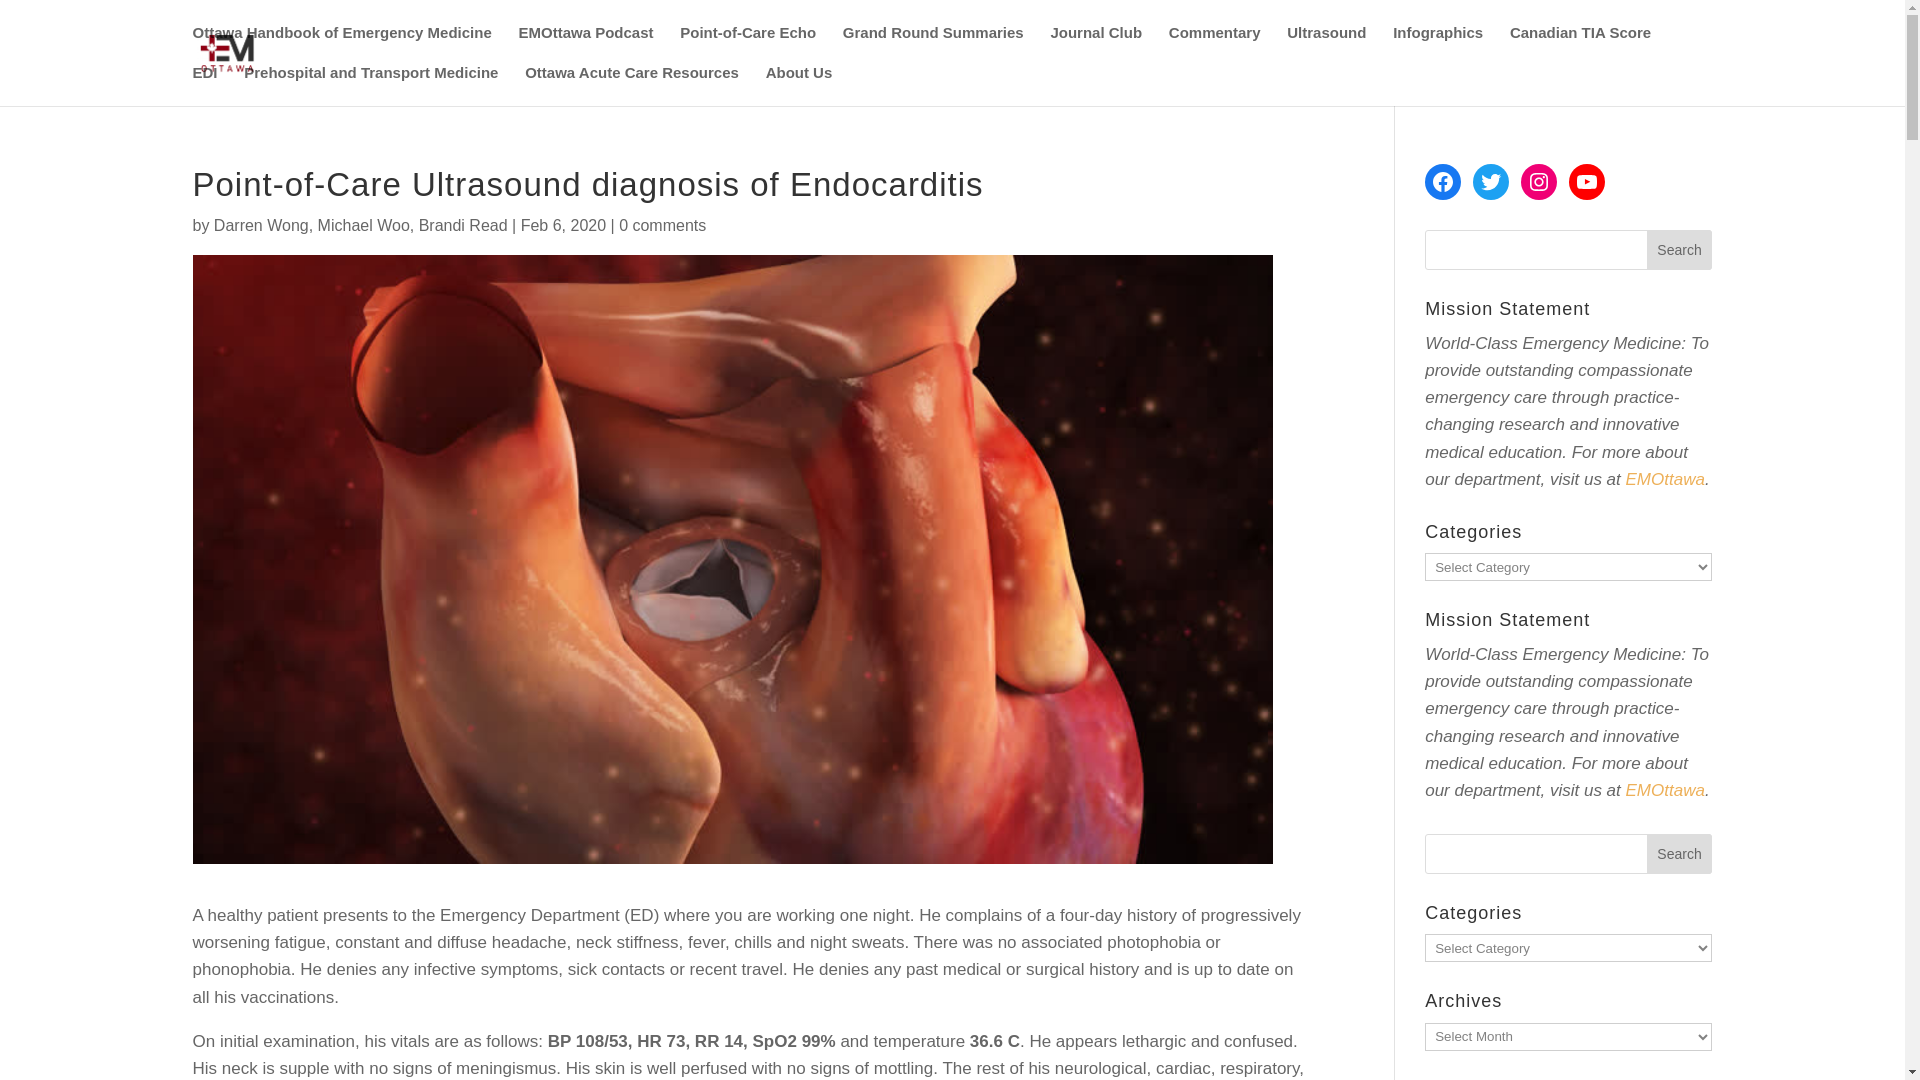 The width and height of the screenshot is (1920, 1080). I want to click on Point-of-Care Echo, so click(748, 45).